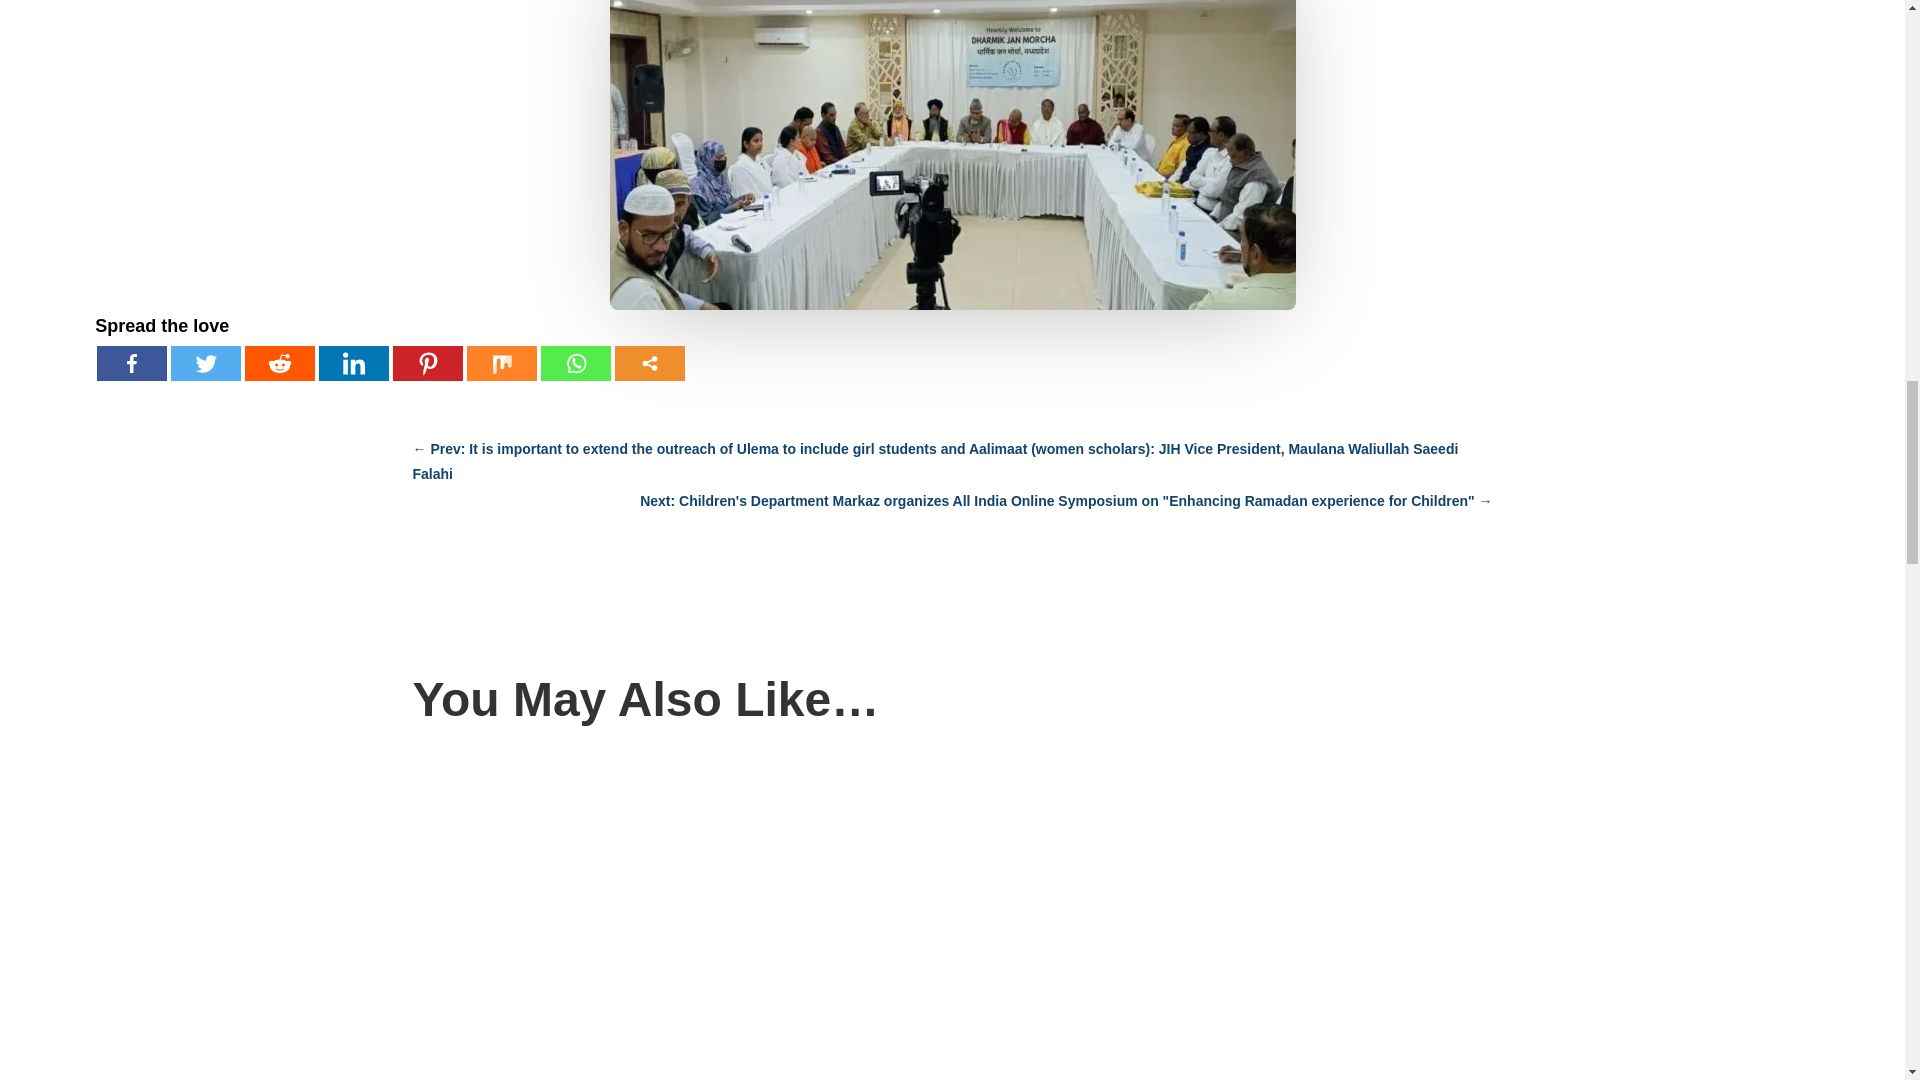 The image size is (1920, 1080). I want to click on Twitter, so click(206, 363).